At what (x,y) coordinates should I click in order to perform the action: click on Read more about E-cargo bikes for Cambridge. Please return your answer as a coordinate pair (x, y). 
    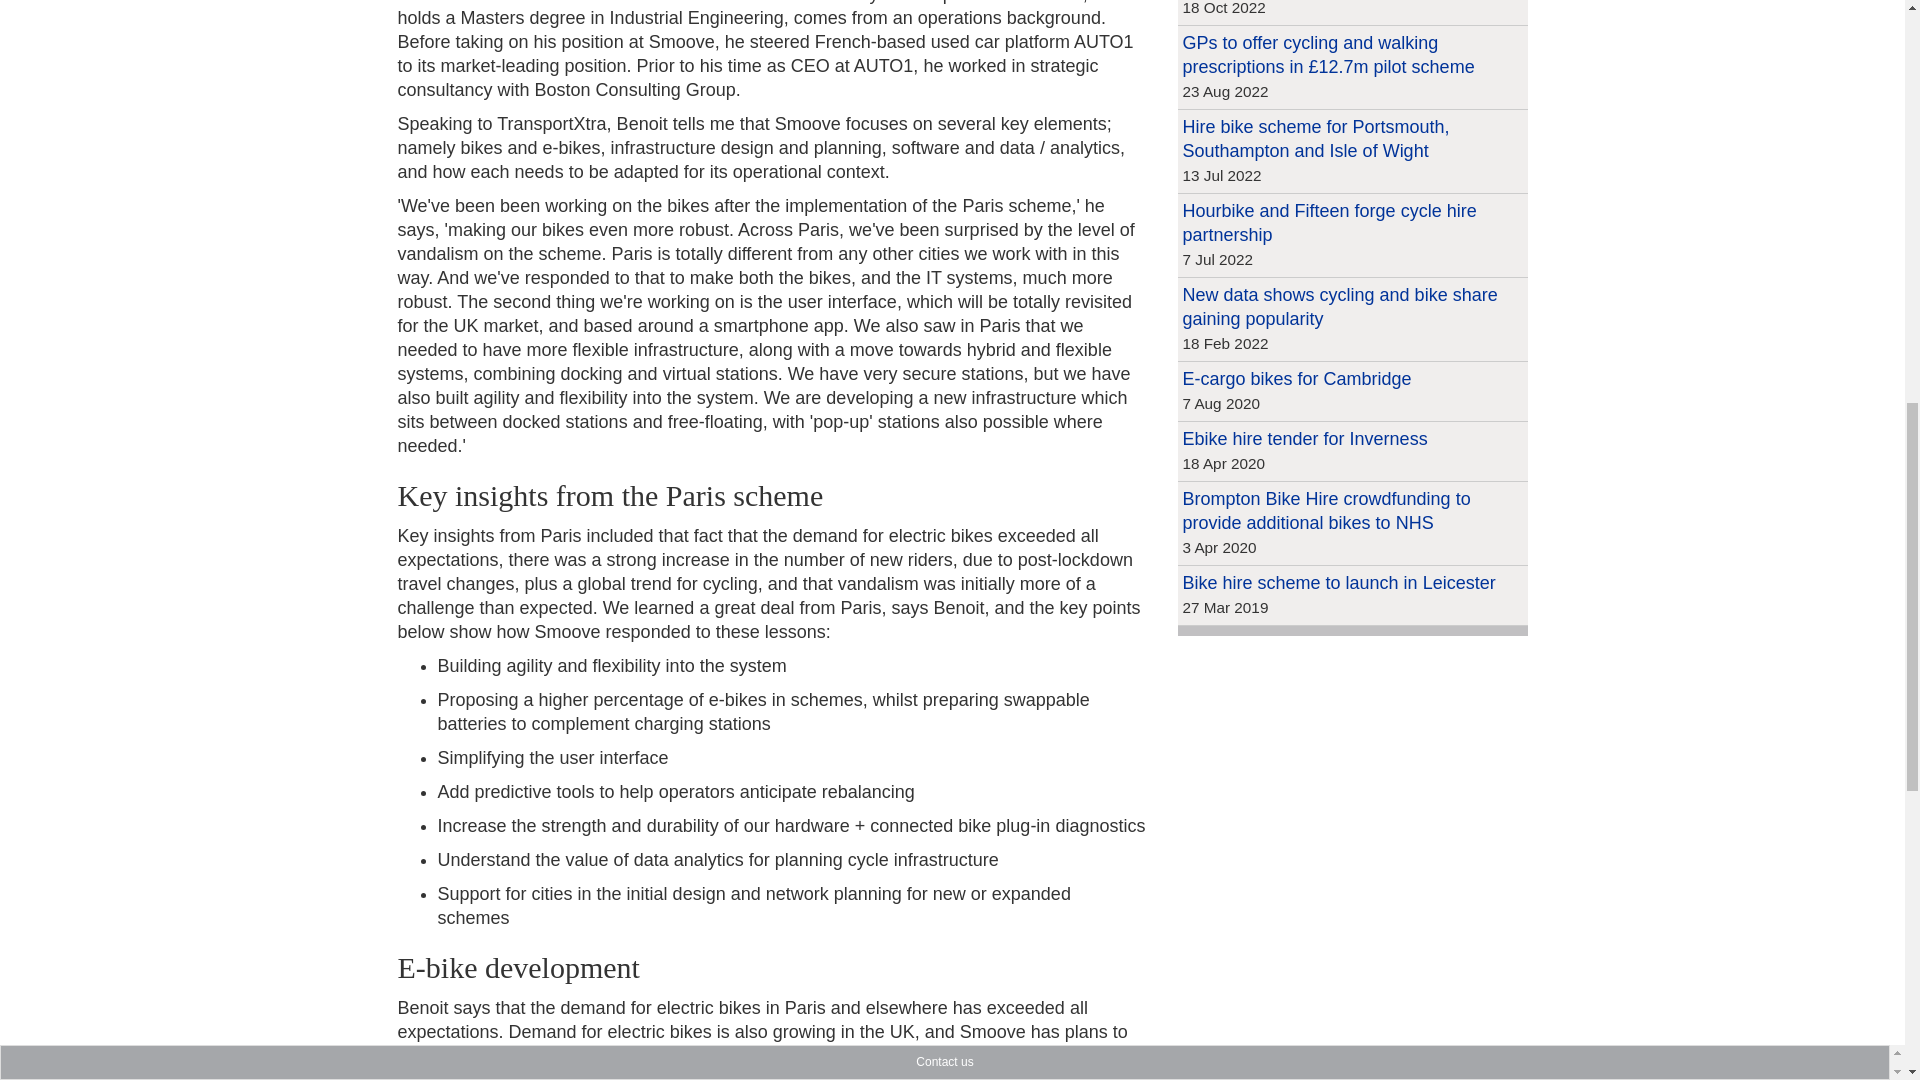
    Looking at the image, I should click on (1296, 378).